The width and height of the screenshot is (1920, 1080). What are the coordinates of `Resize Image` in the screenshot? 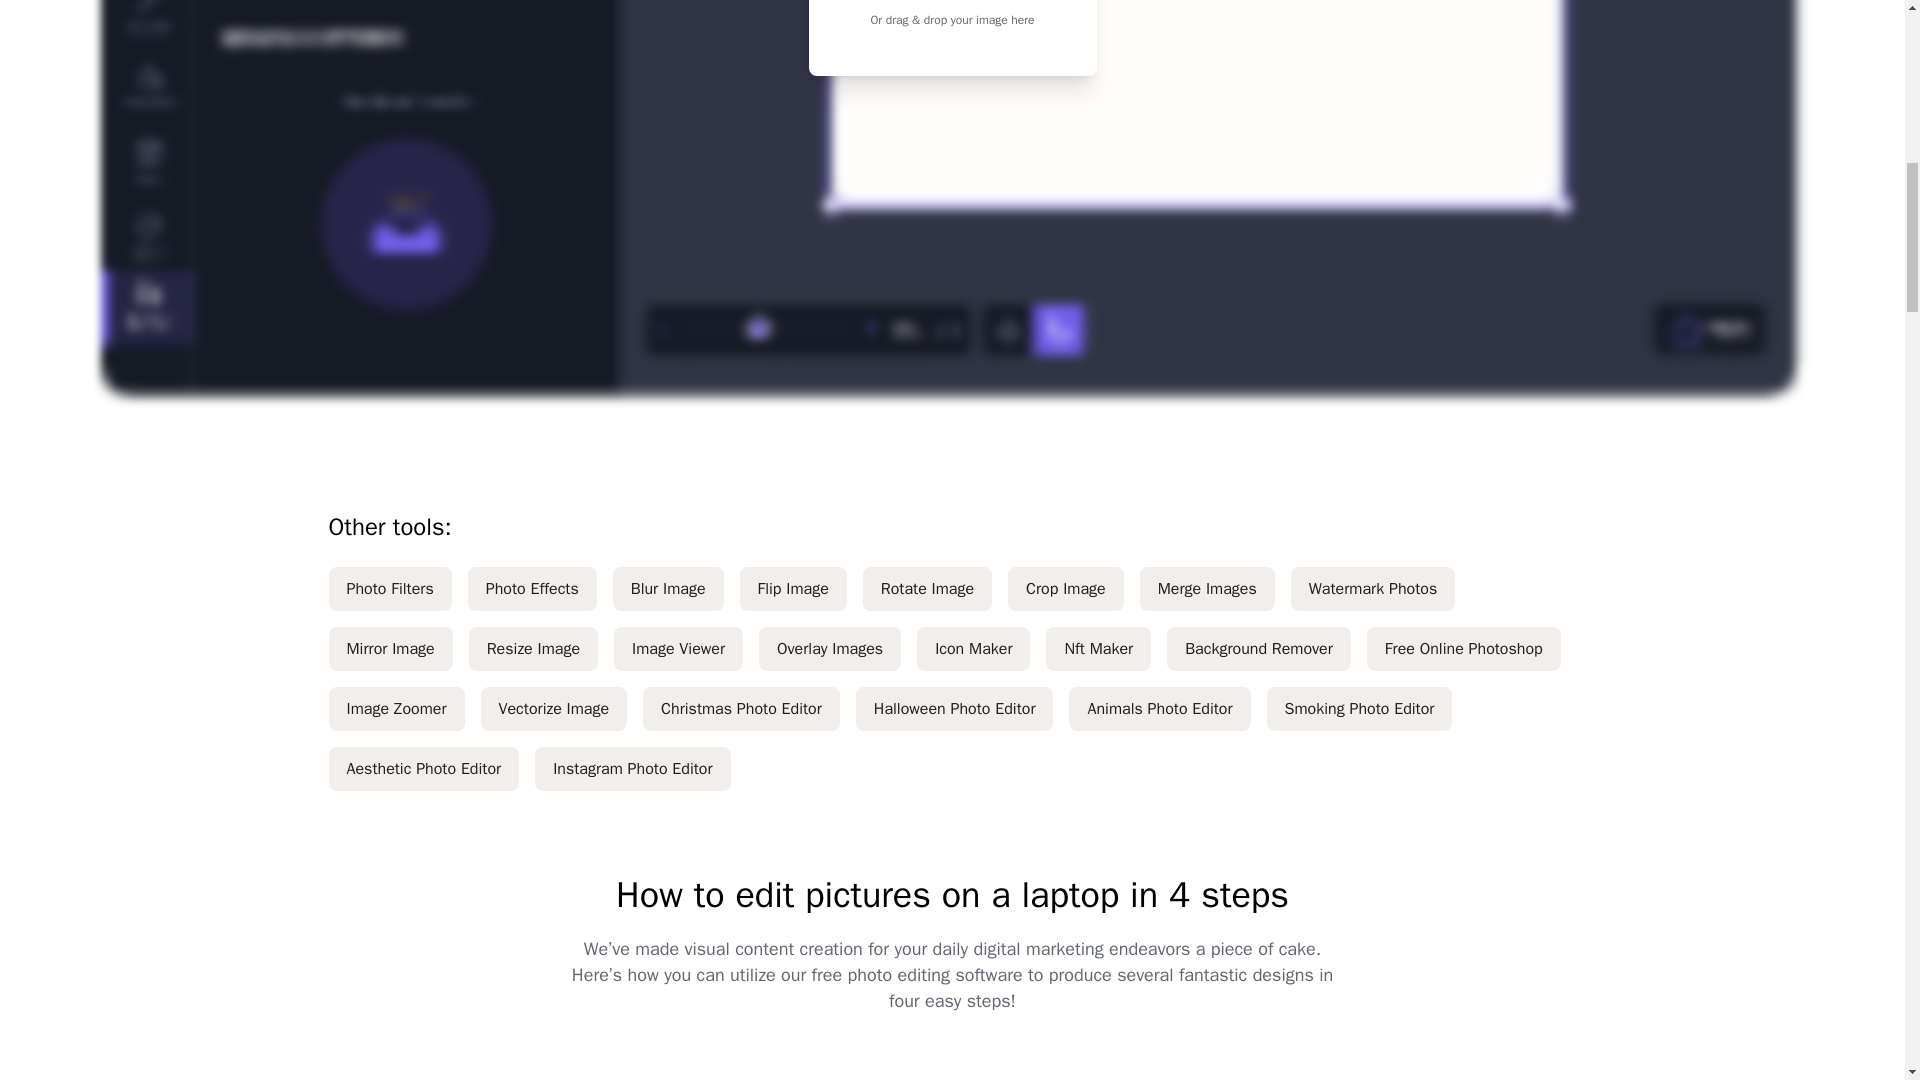 It's located at (532, 648).